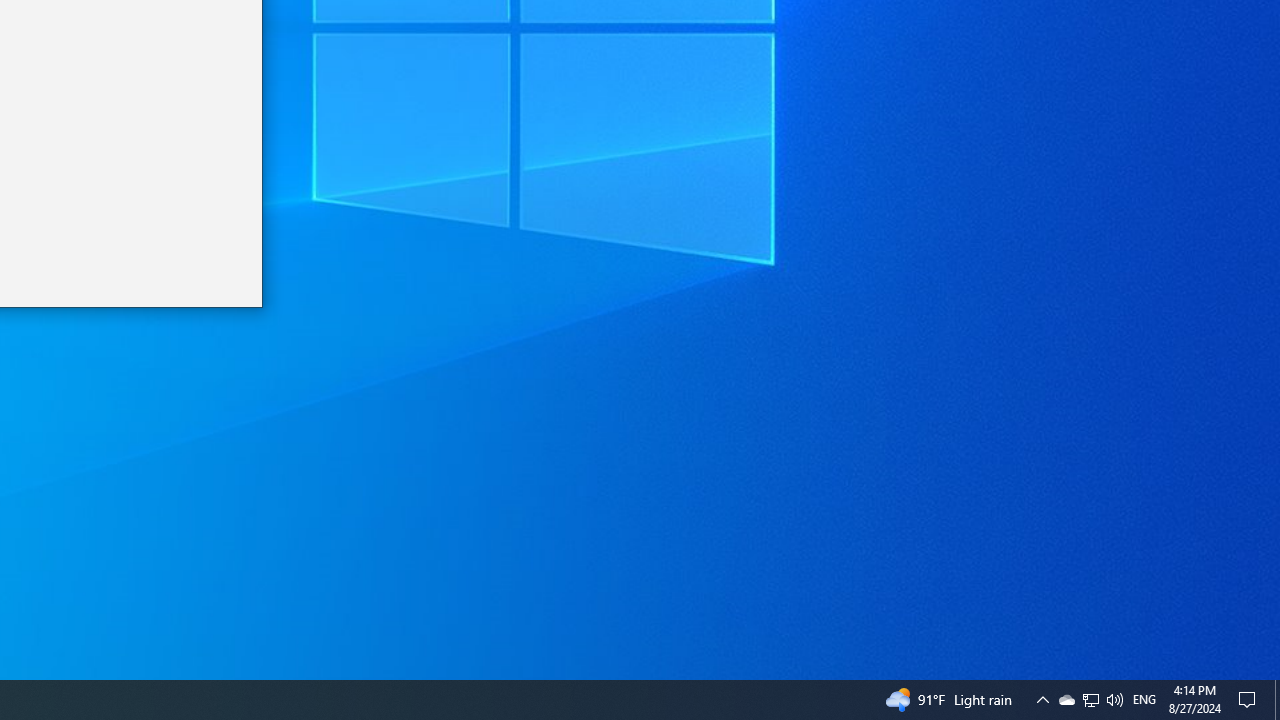  I want to click on Q2790: 100%, so click(1091, 700).